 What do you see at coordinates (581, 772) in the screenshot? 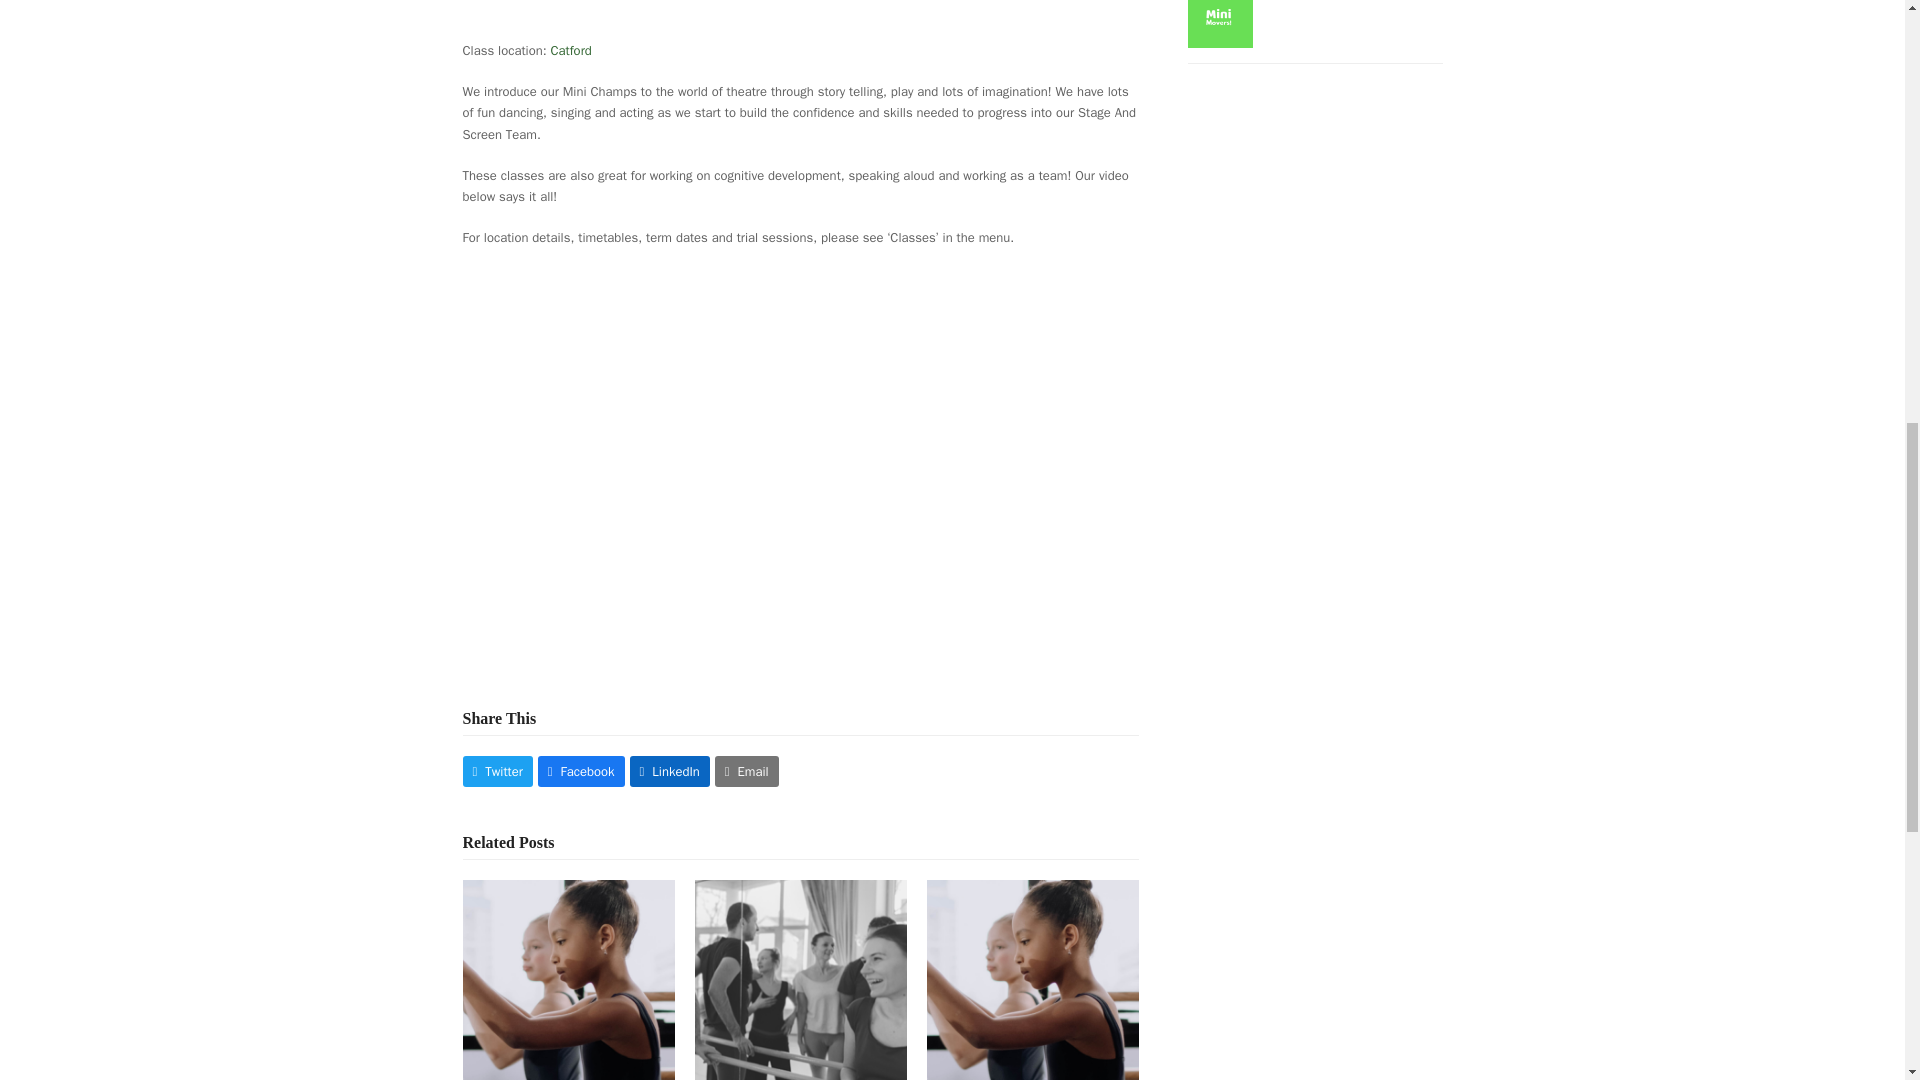
I see `Facebook` at bounding box center [581, 772].